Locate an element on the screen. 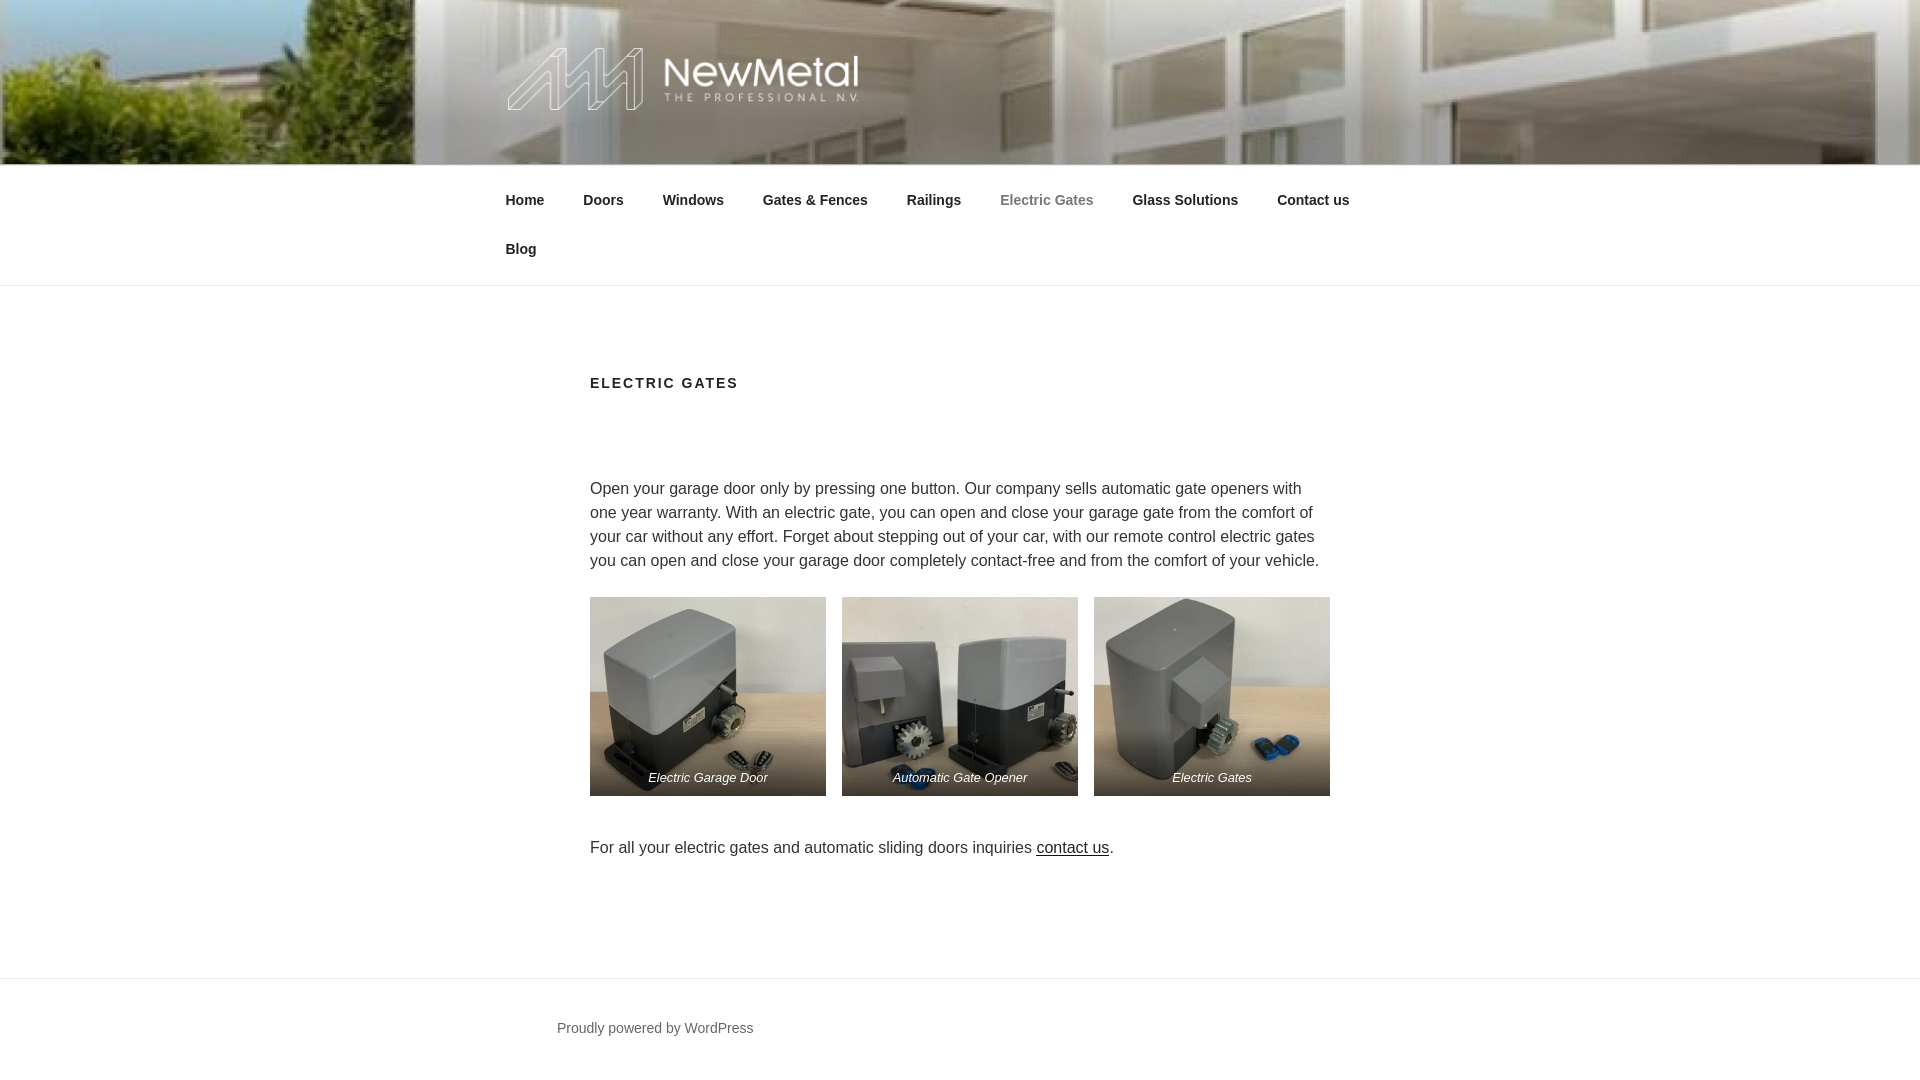 This screenshot has width=1920, height=1080. Blog is located at coordinates (520, 249).